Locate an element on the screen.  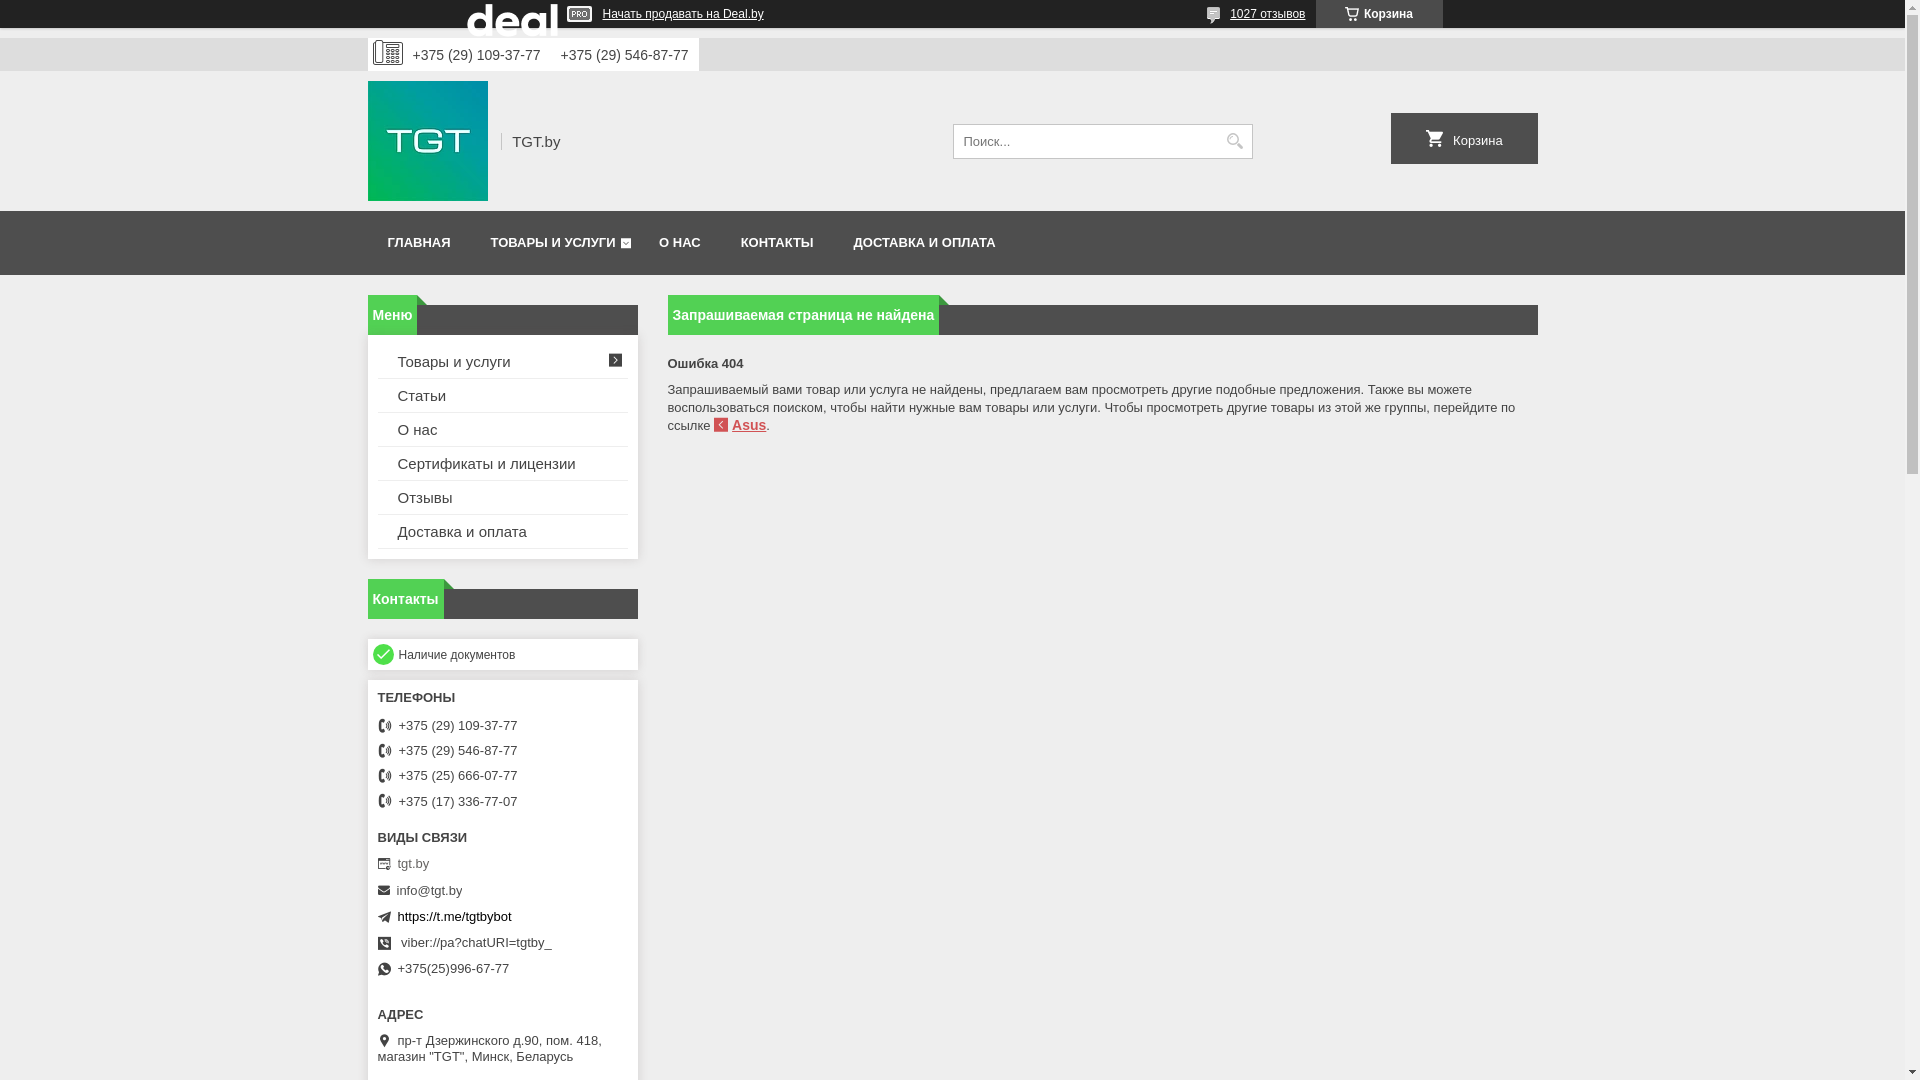
Asus is located at coordinates (740, 425).